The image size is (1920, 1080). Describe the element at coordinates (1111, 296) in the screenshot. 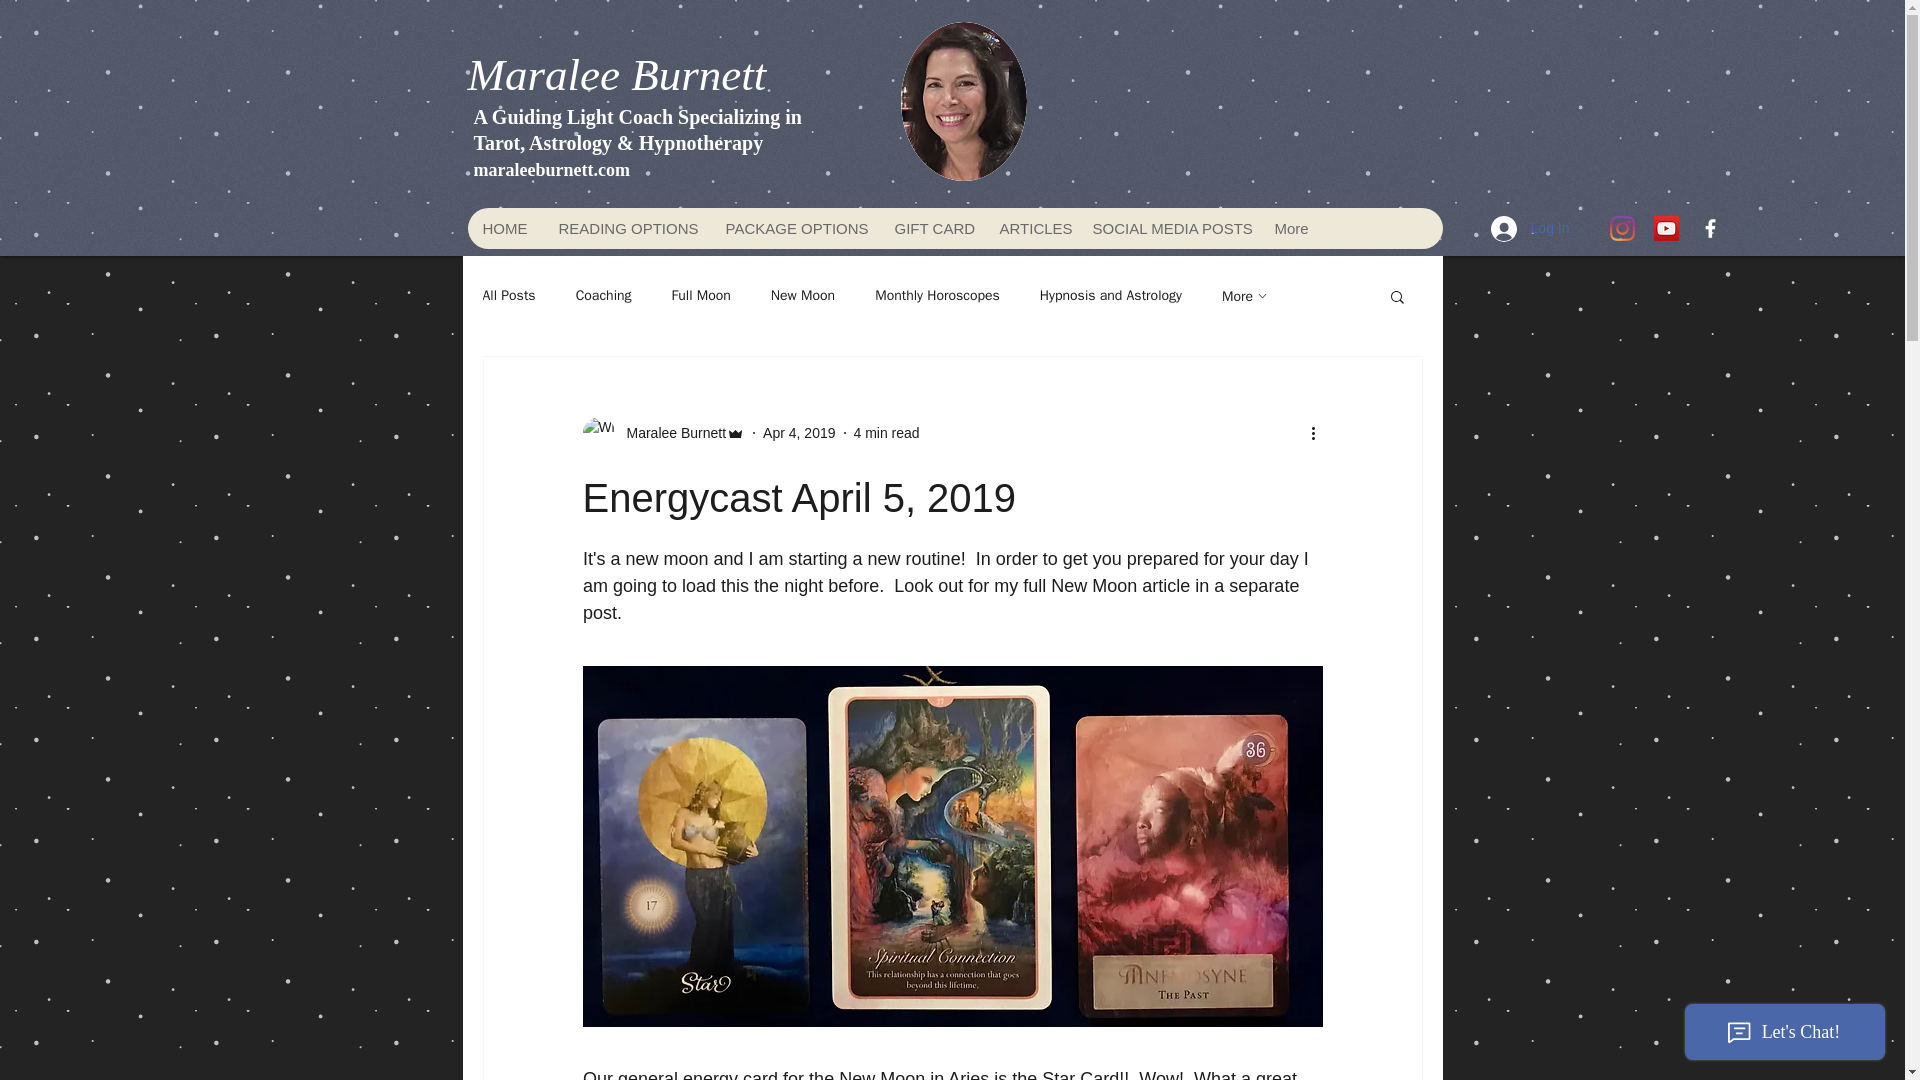

I see `Hypnosis and Astrology` at that location.